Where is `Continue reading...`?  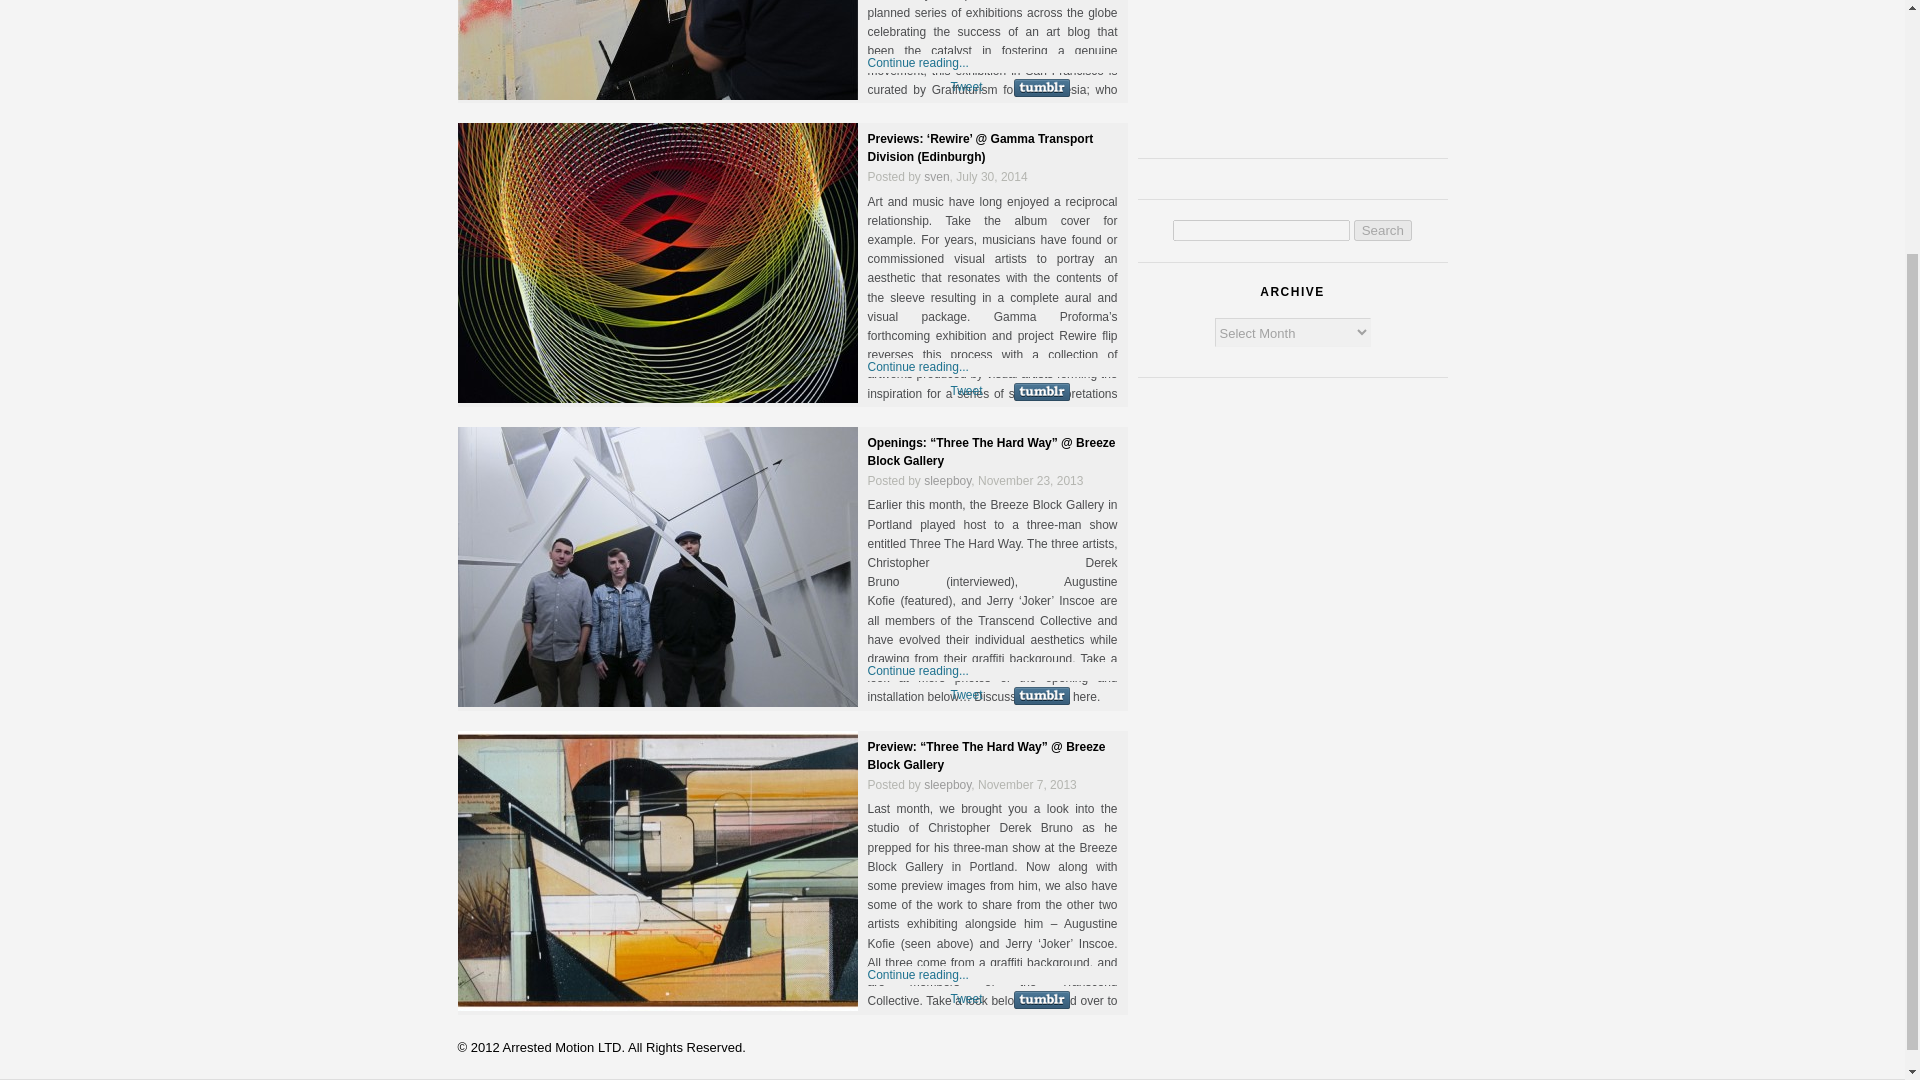 Continue reading... is located at coordinates (918, 974).